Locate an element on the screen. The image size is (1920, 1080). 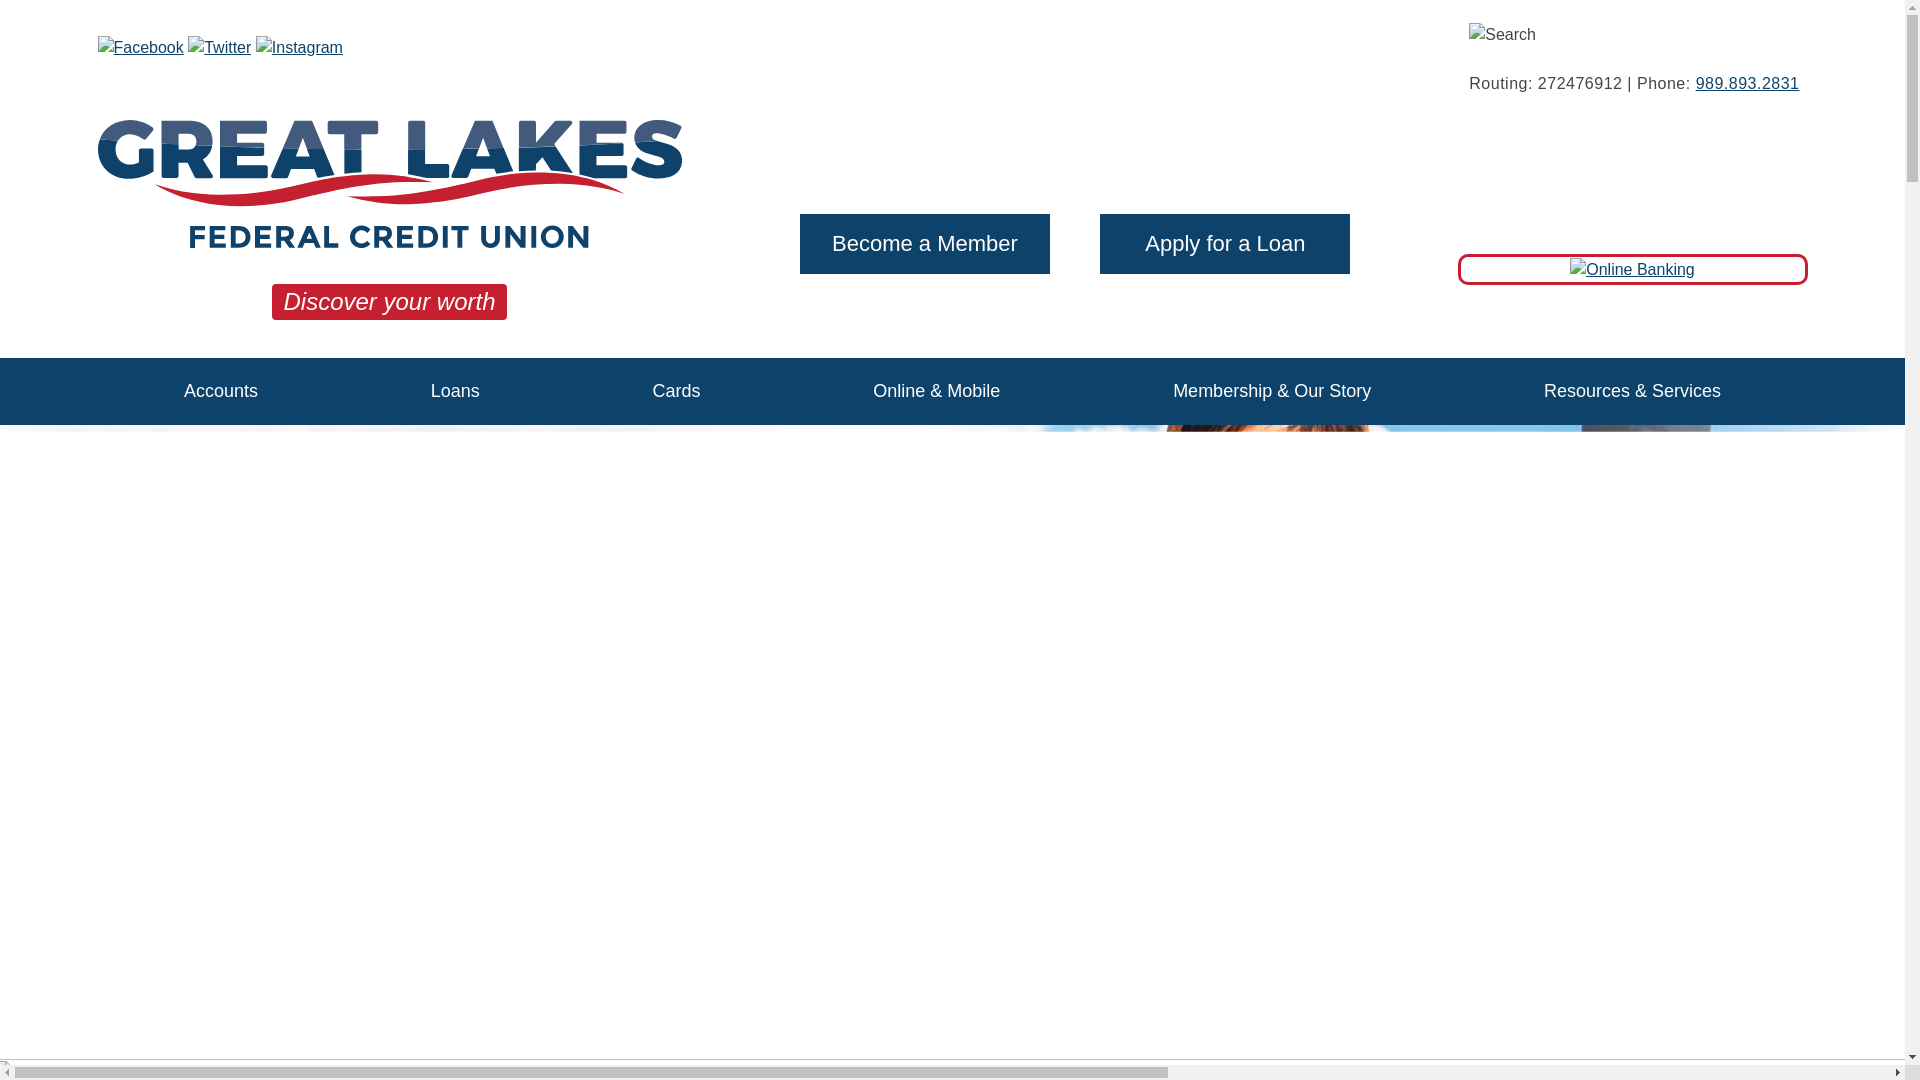
989.893.2831 is located at coordinates (1748, 84).